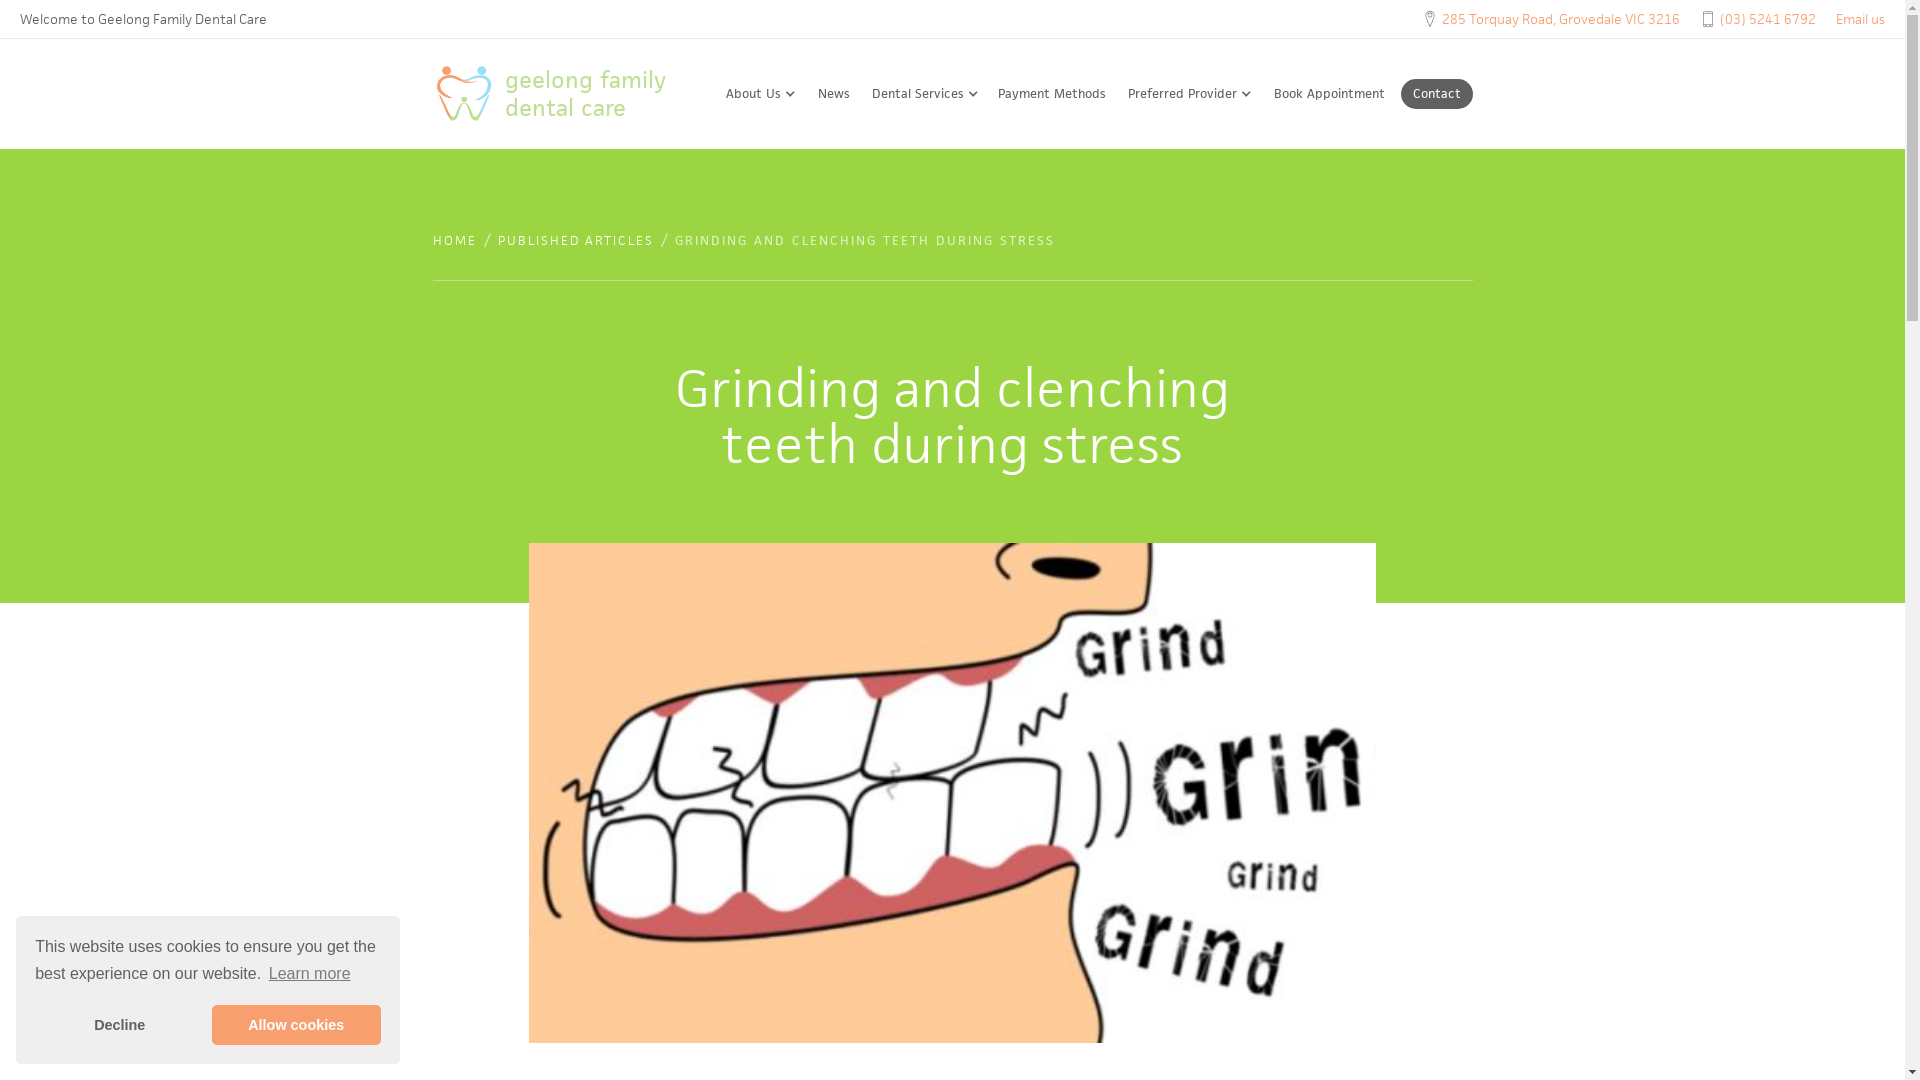 The width and height of the screenshot is (1920, 1080). What do you see at coordinates (454, 241) in the screenshot?
I see `HOME` at bounding box center [454, 241].